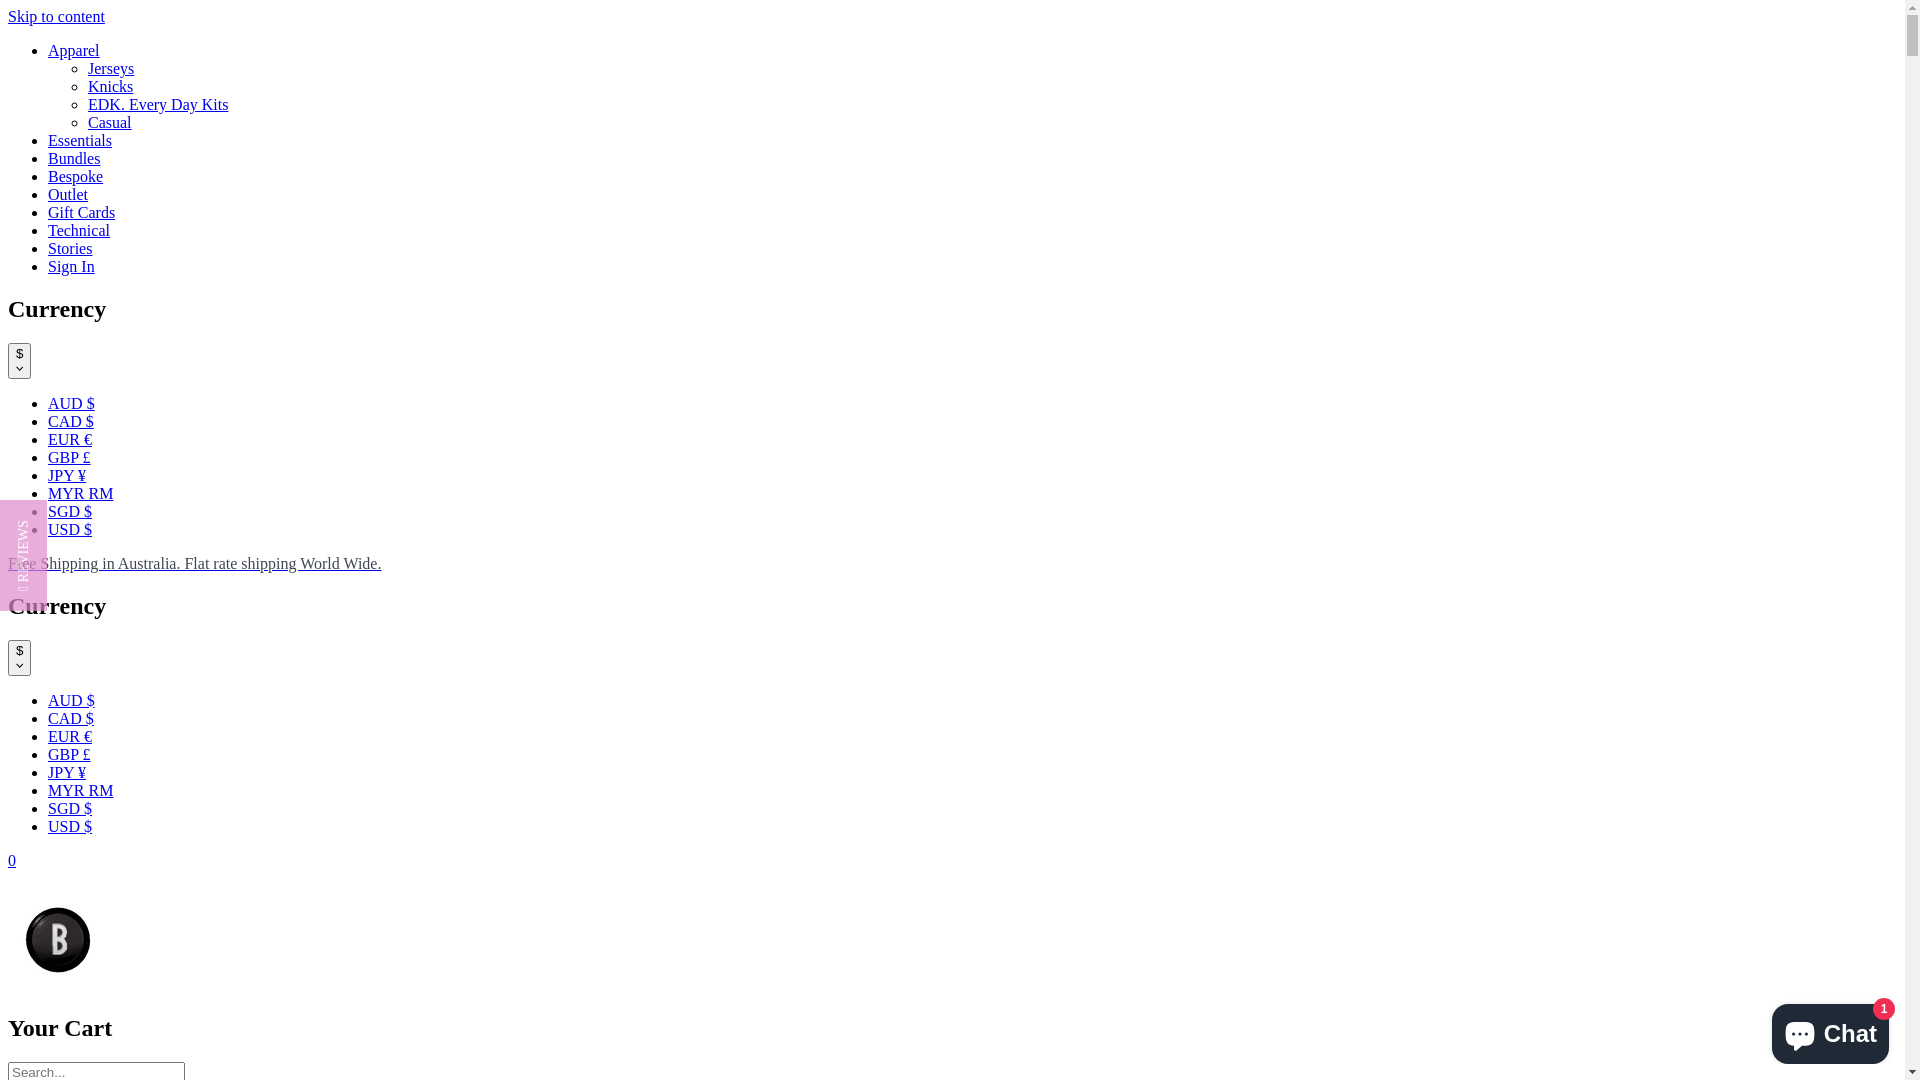  What do you see at coordinates (68, 194) in the screenshot?
I see `Outlet` at bounding box center [68, 194].